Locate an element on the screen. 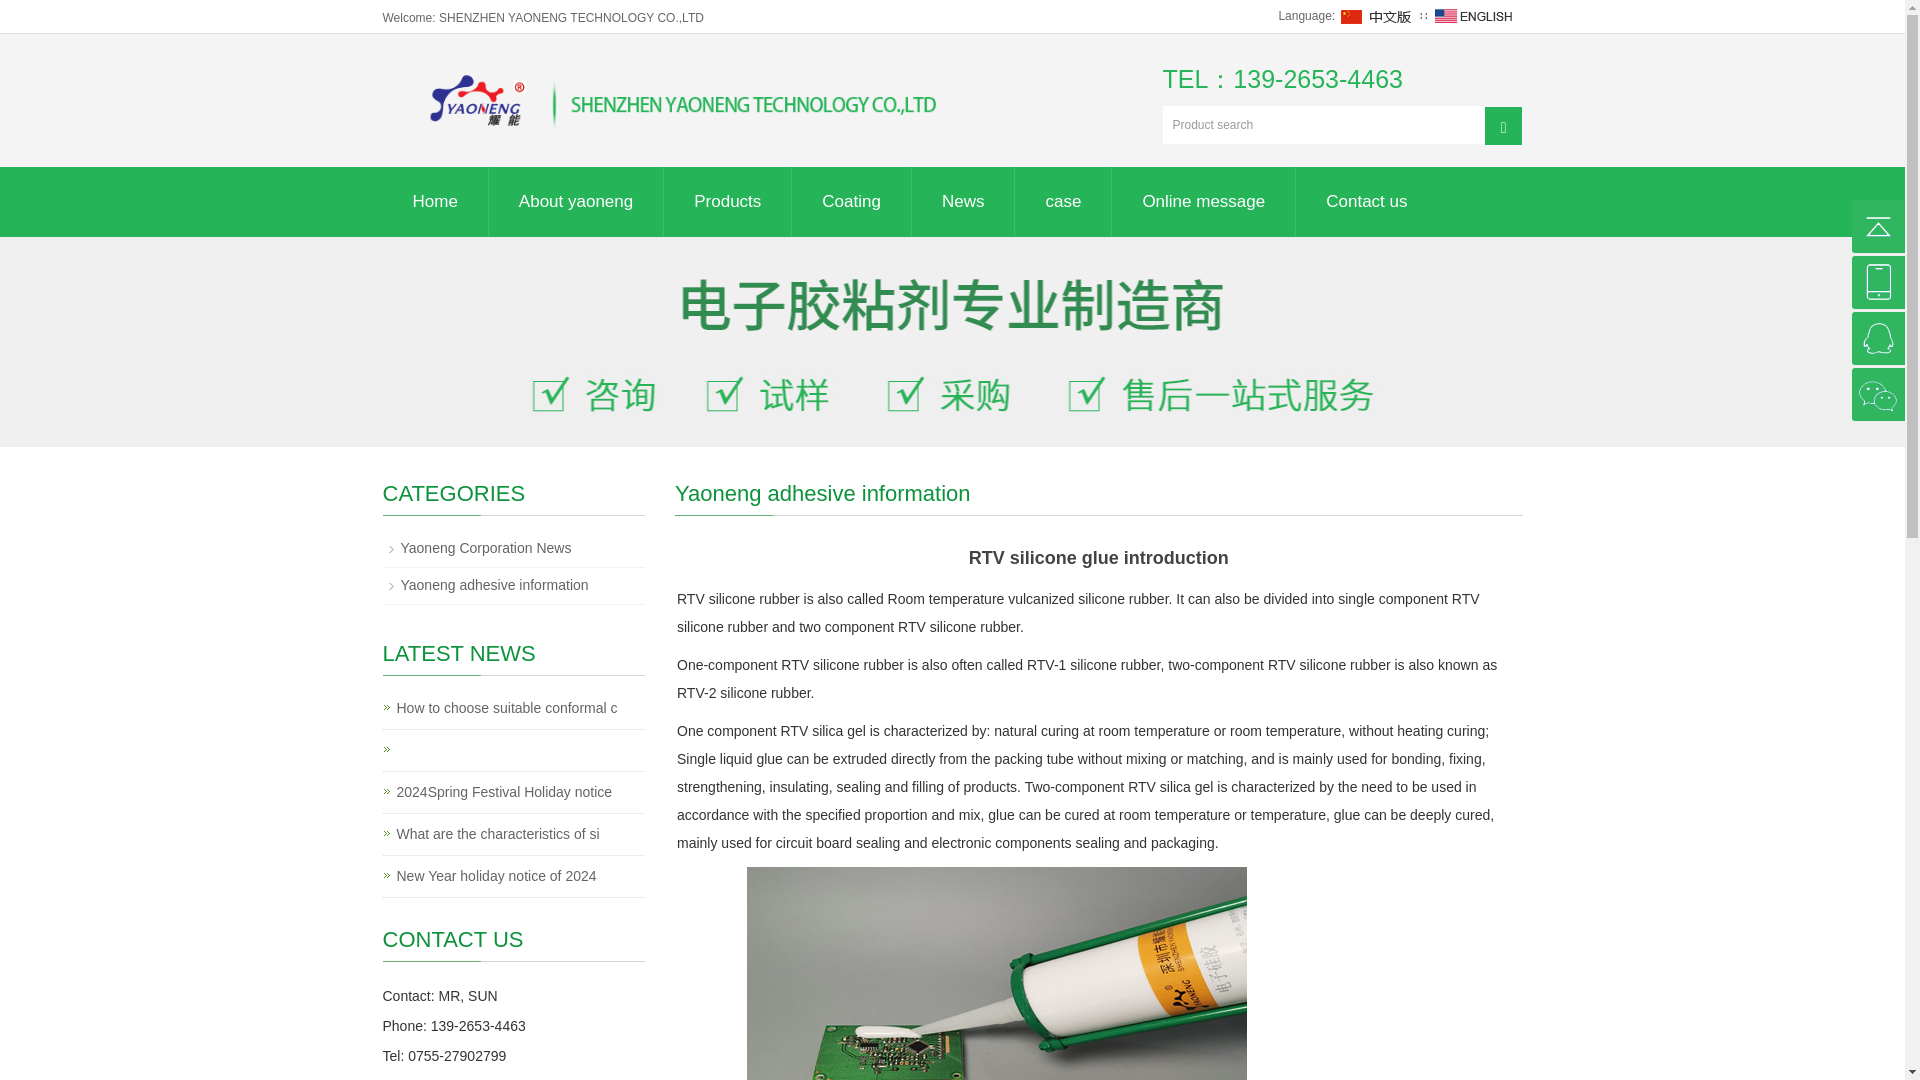  Coating is located at coordinates (850, 202).